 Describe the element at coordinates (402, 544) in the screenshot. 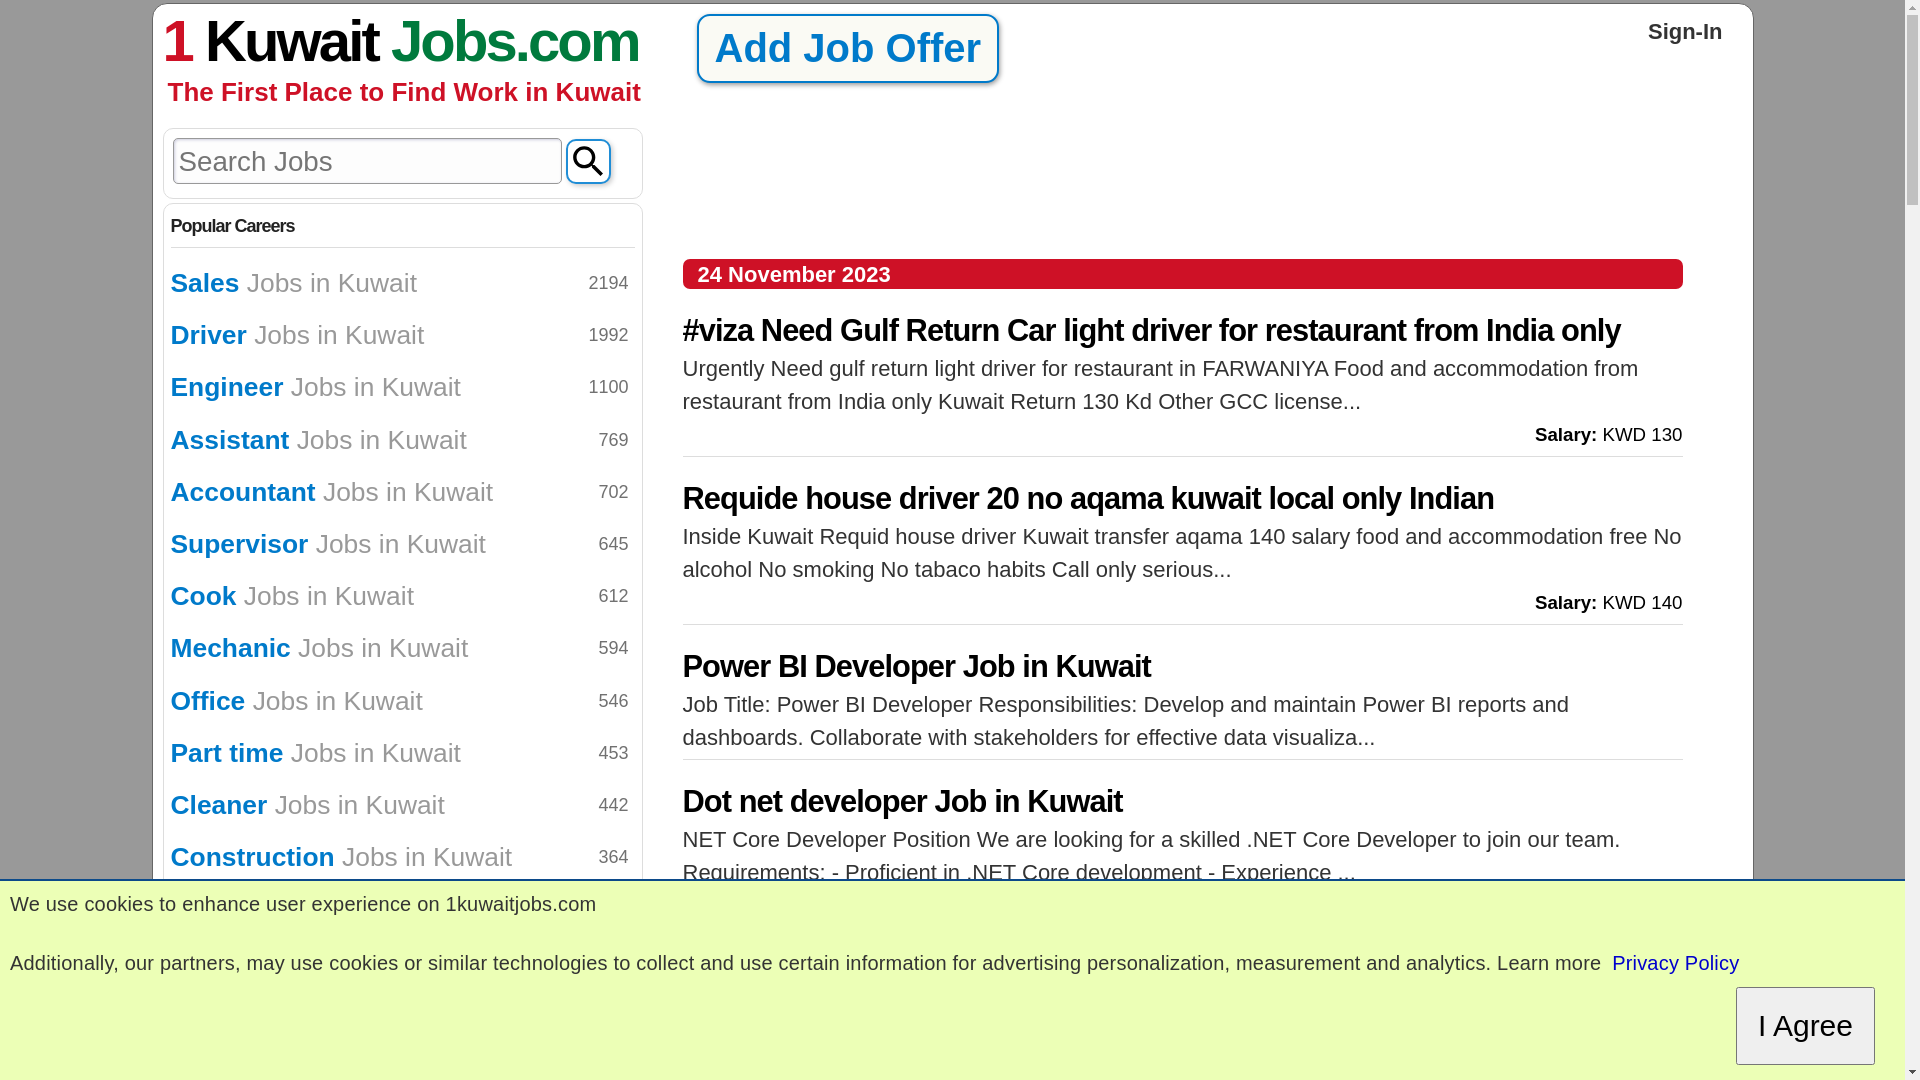

I see `Supervisor Jobs in Kuwait
645` at that location.